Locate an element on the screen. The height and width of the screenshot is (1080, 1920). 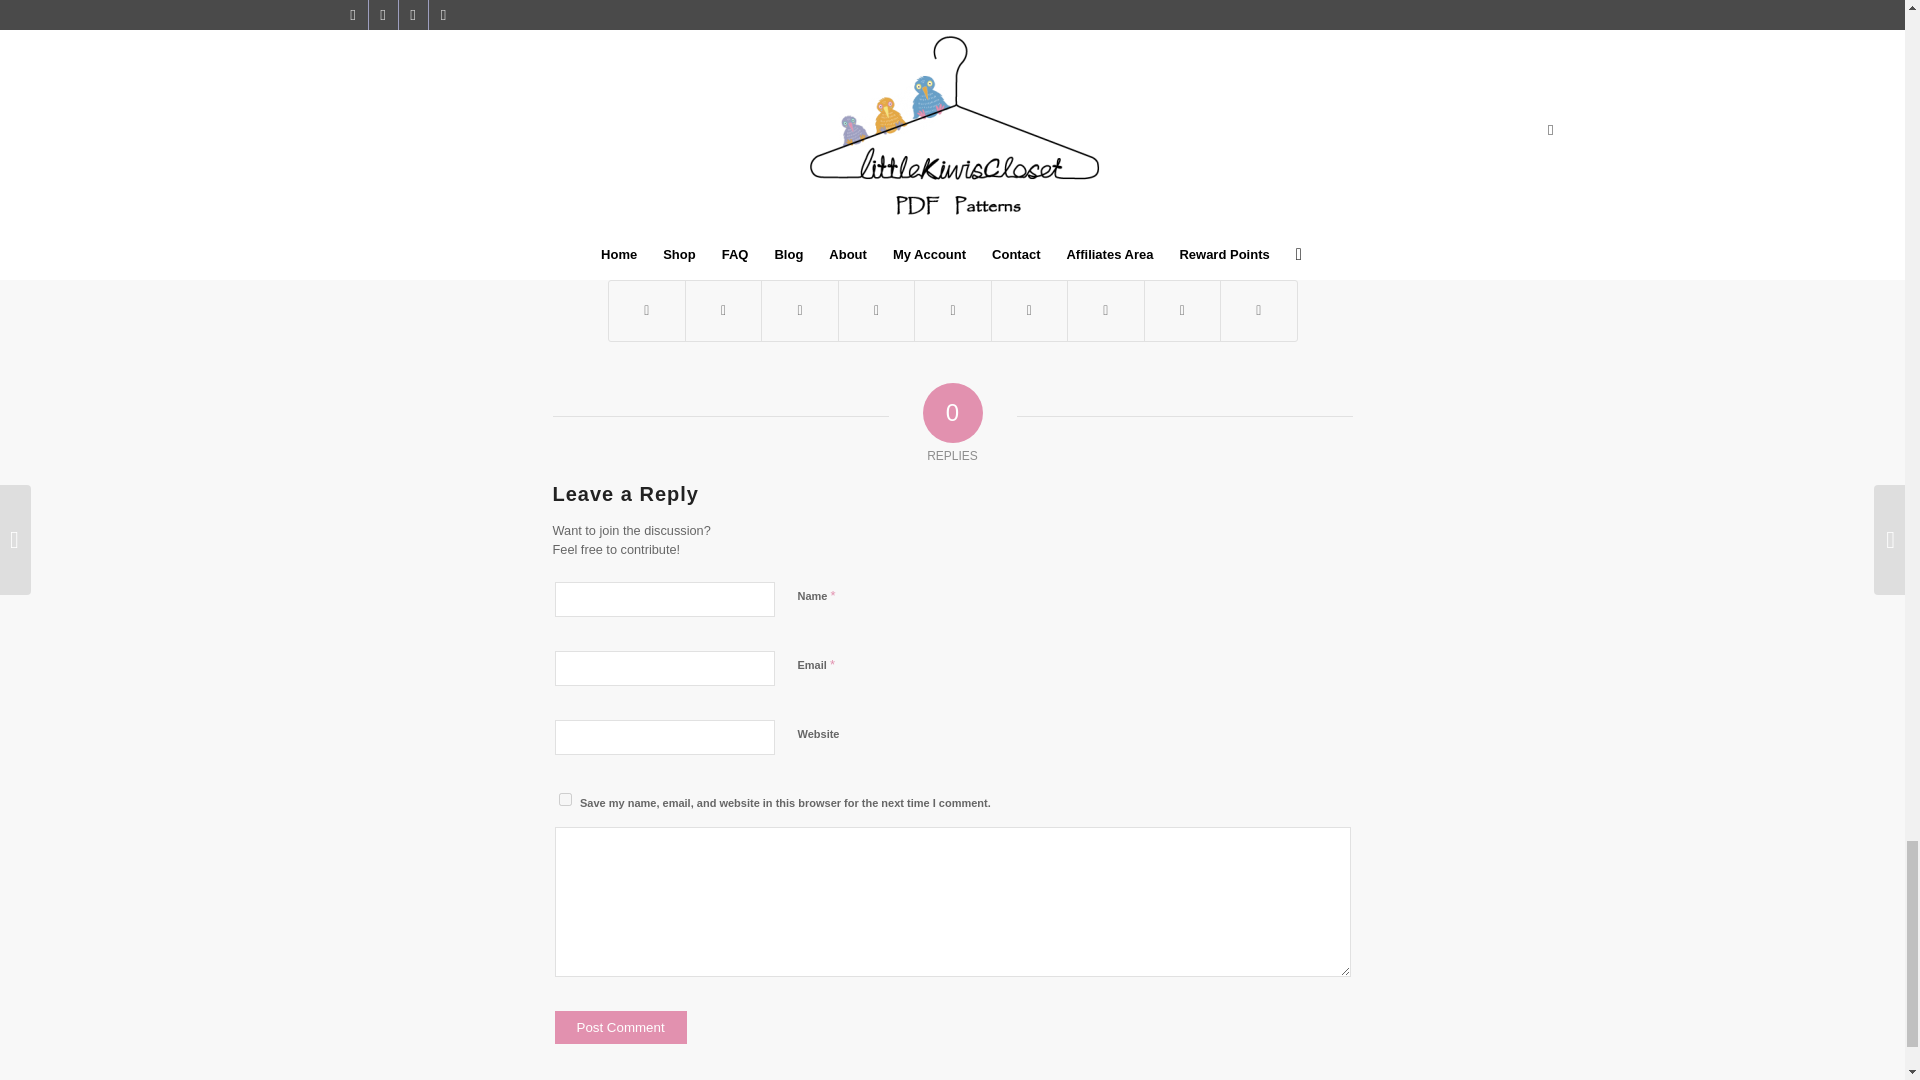
yes is located at coordinates (564, 798).